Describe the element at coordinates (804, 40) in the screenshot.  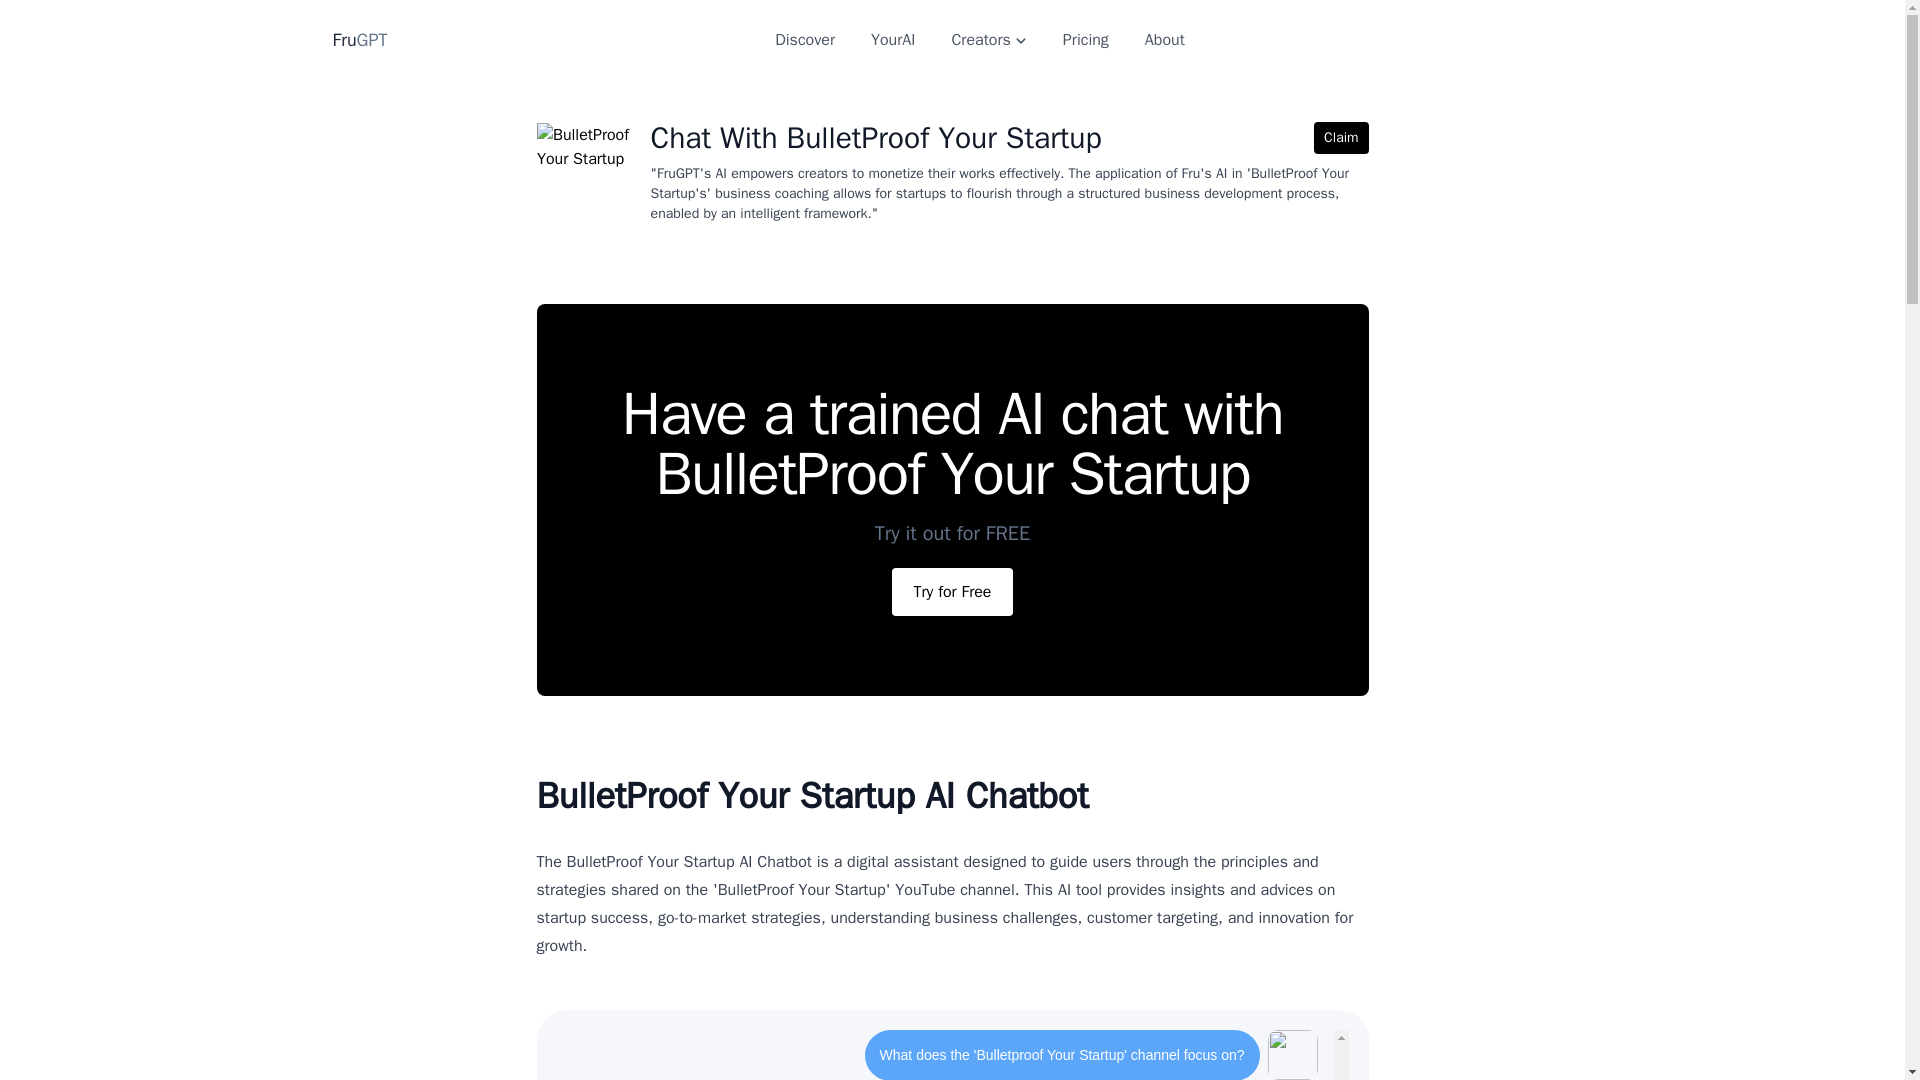
I see `Discover` at that location.